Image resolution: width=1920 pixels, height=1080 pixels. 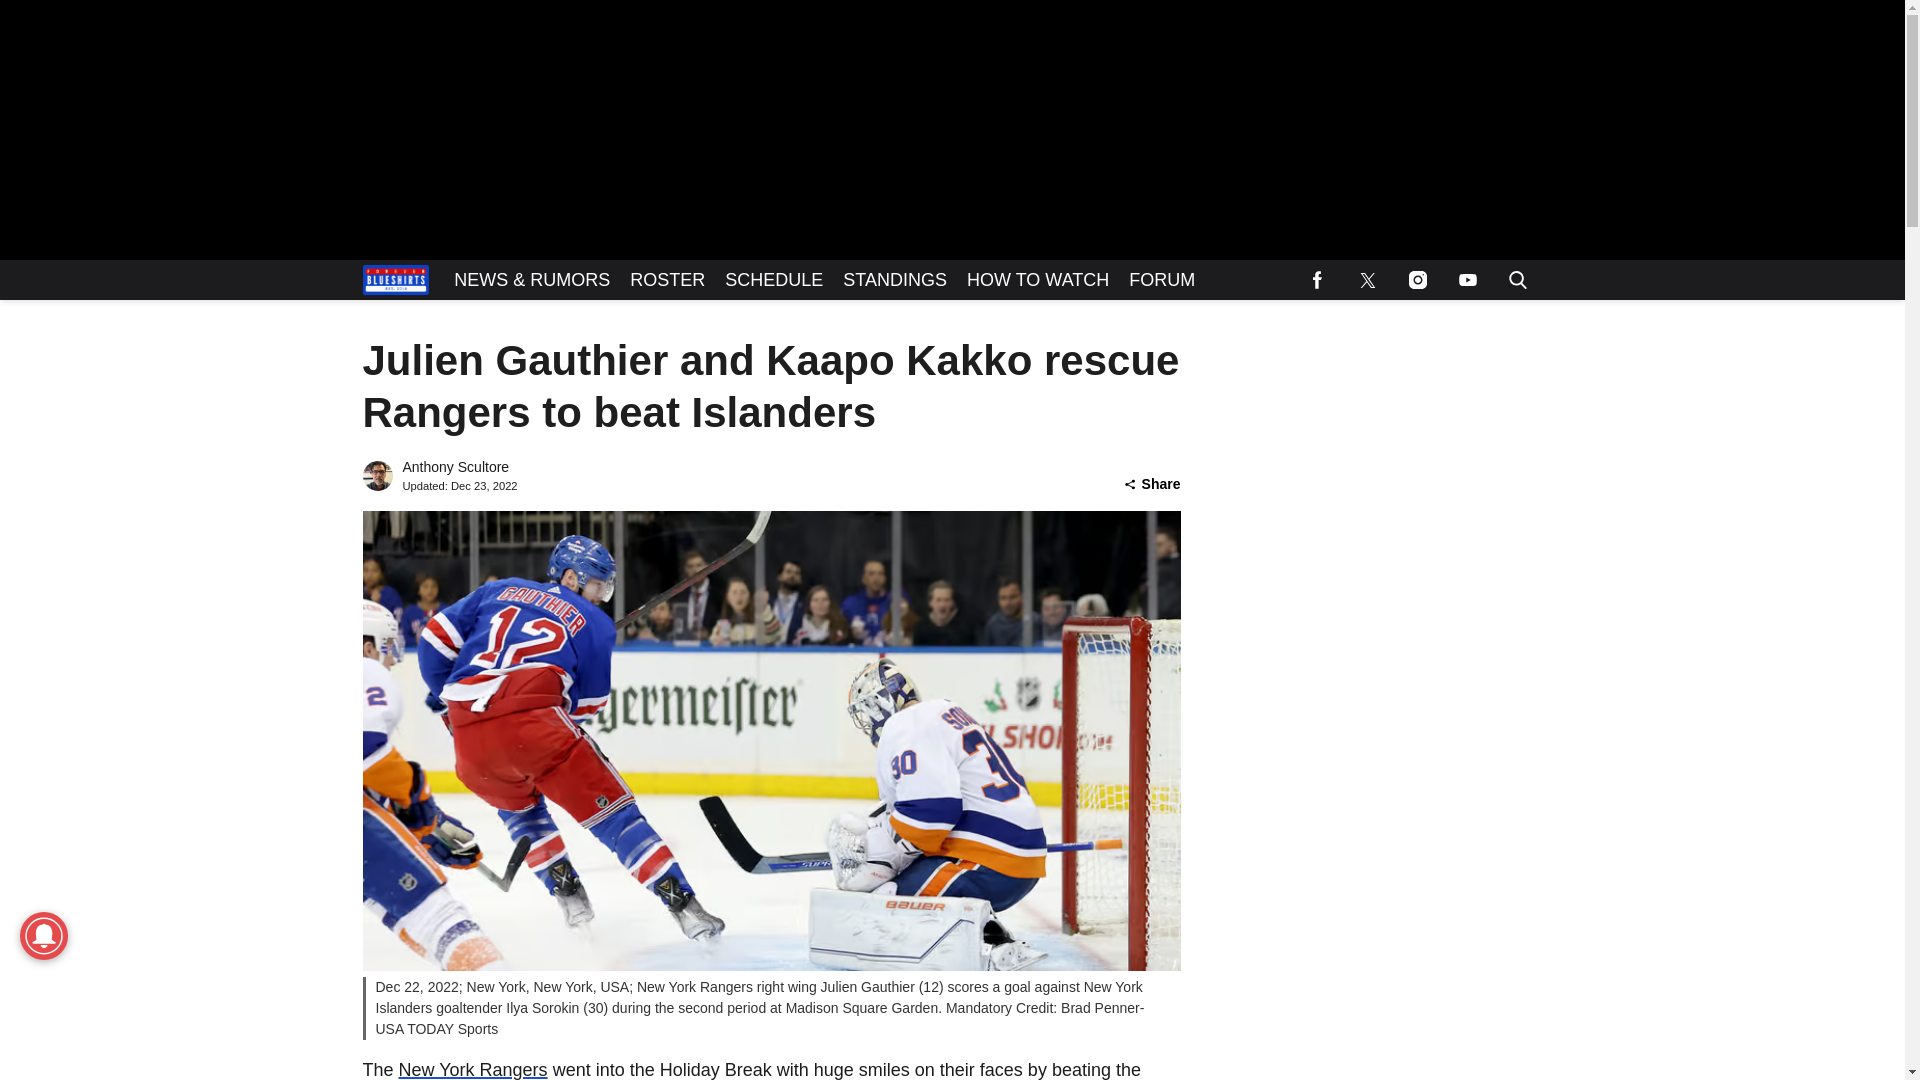 I want to click on Follow us on Facebook, so click(x=1317, y=280).